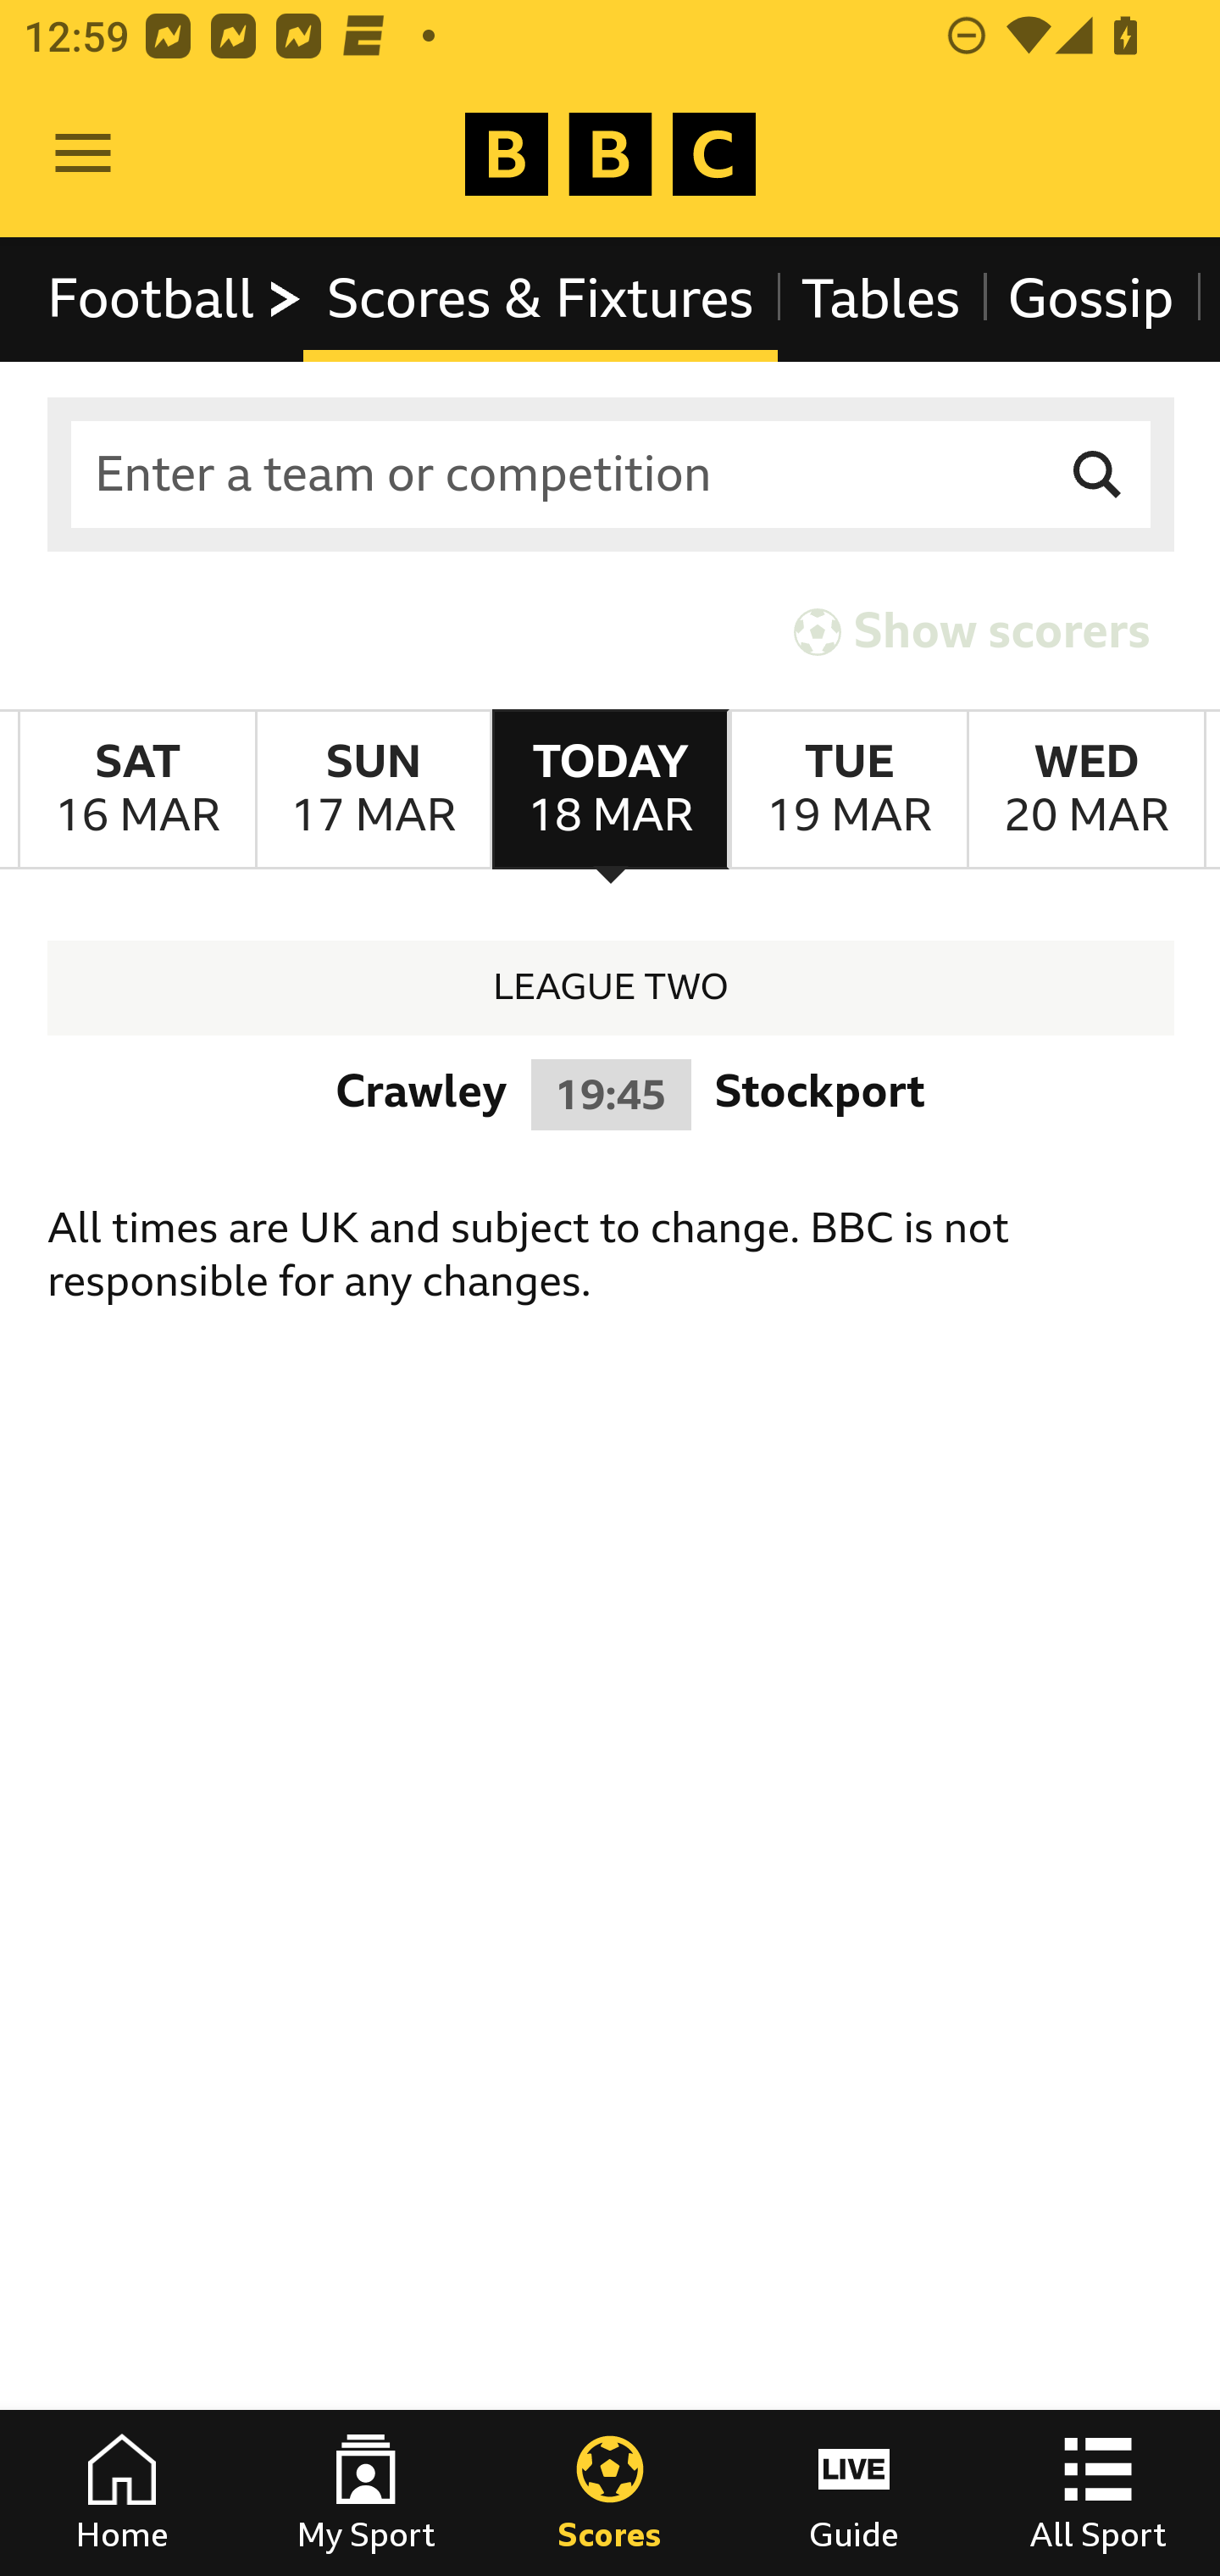  Describe the element at coordinates (972, 630) in the screenshot. I see `Show scorers` at that location.